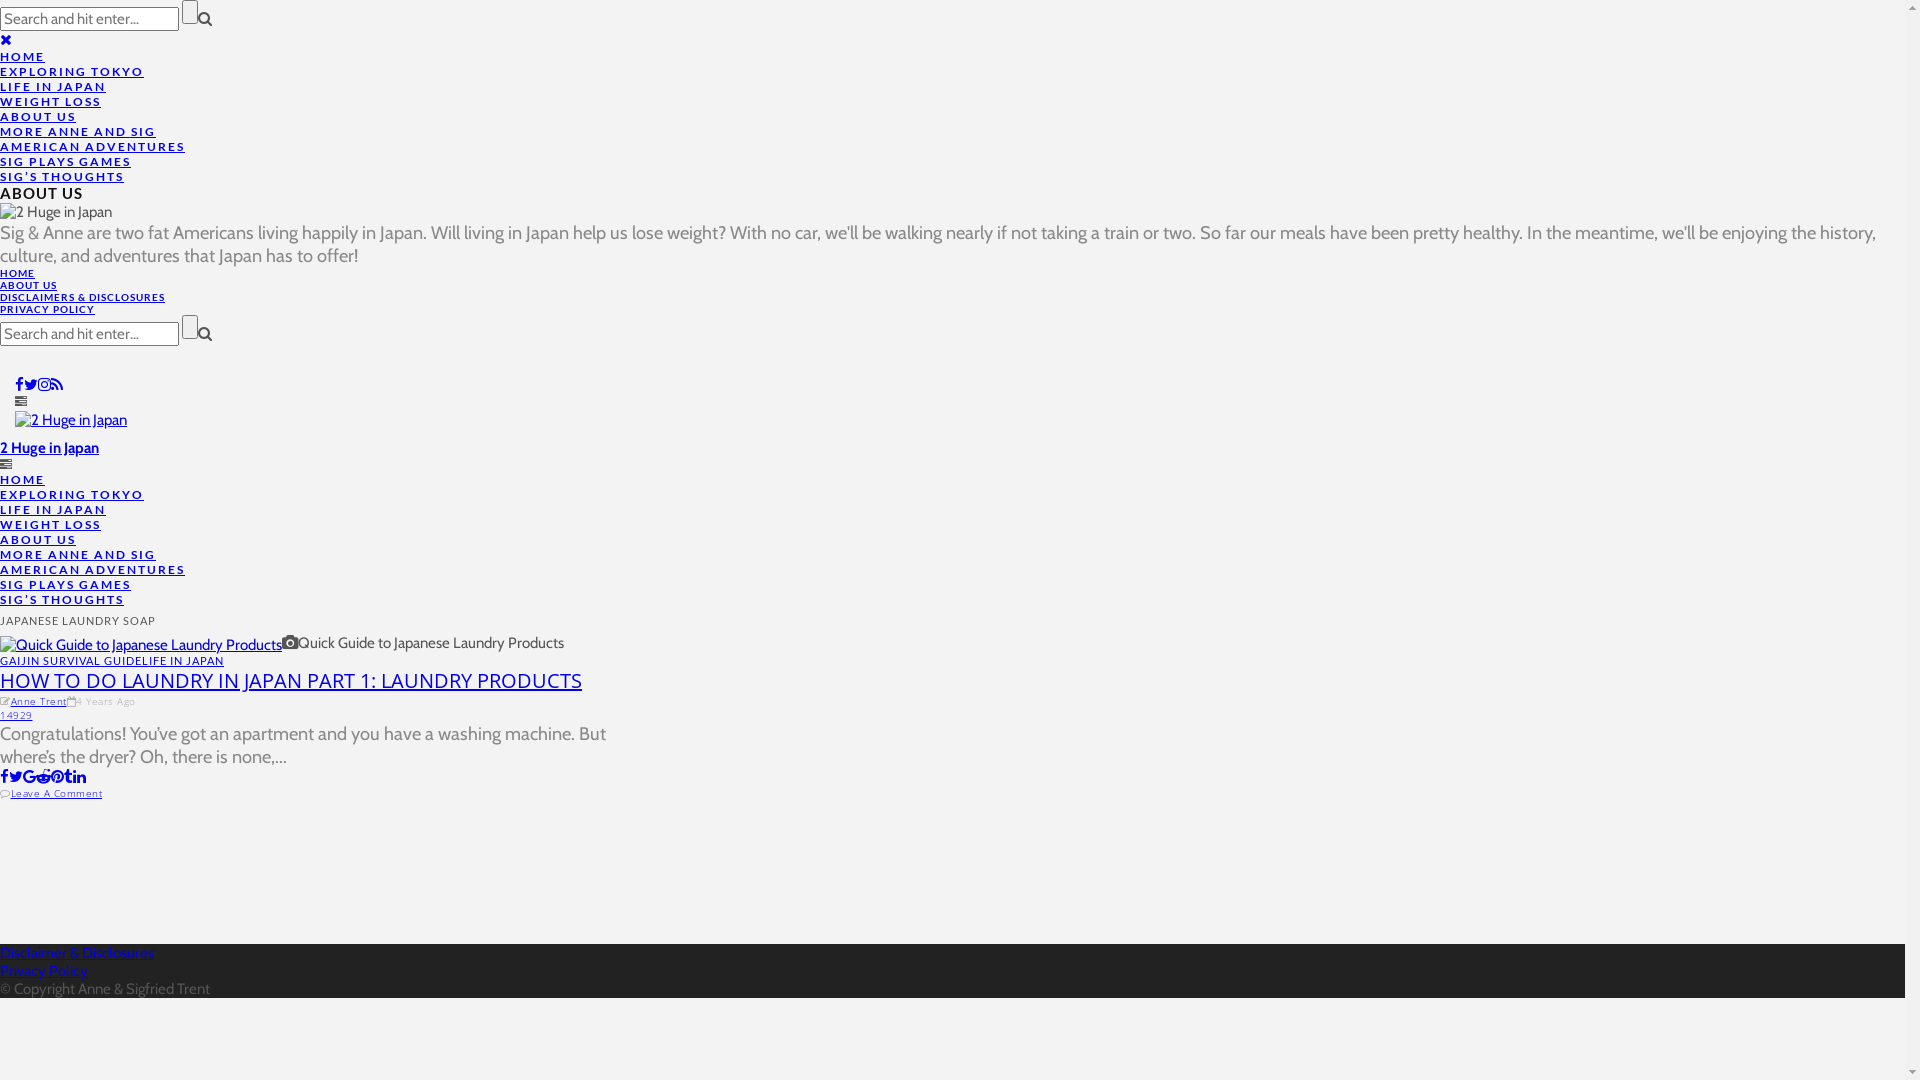 This screenshot has width=1920, height=1080. I want to click on WEIGHT LOSS, so click(50, 524).